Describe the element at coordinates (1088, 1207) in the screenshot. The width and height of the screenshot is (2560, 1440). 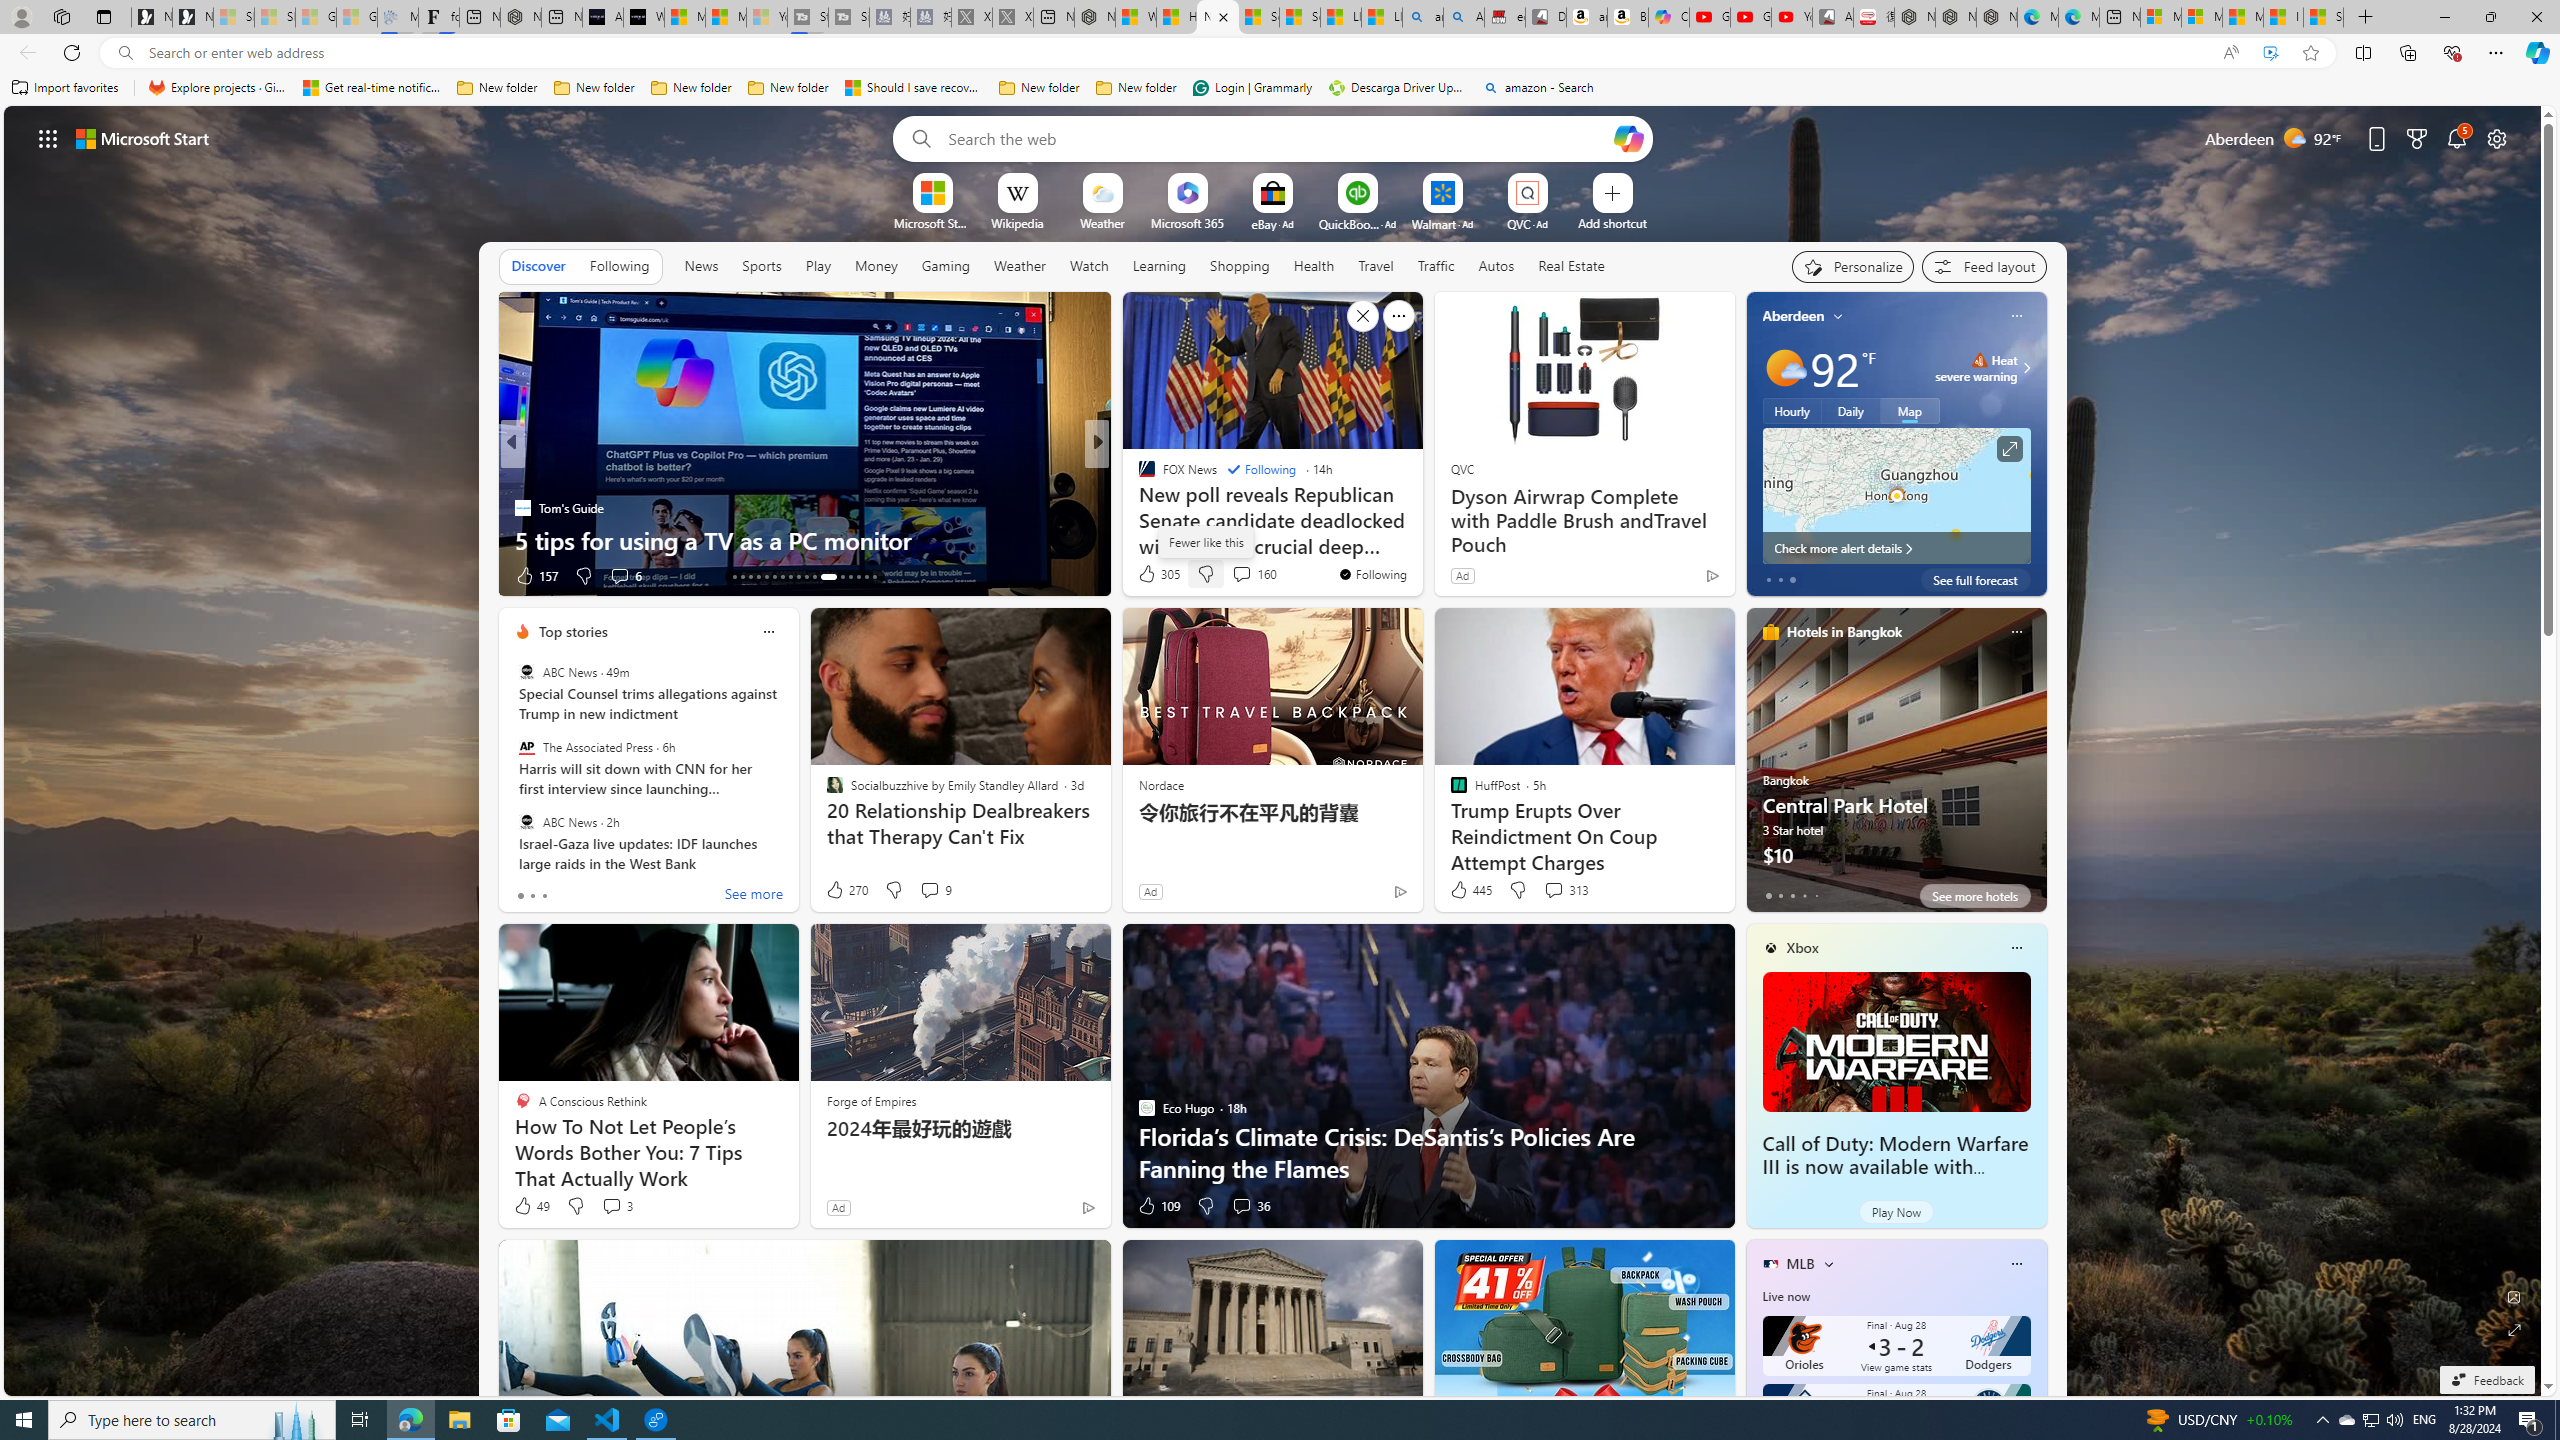
I see `Ad Choice` at that location.